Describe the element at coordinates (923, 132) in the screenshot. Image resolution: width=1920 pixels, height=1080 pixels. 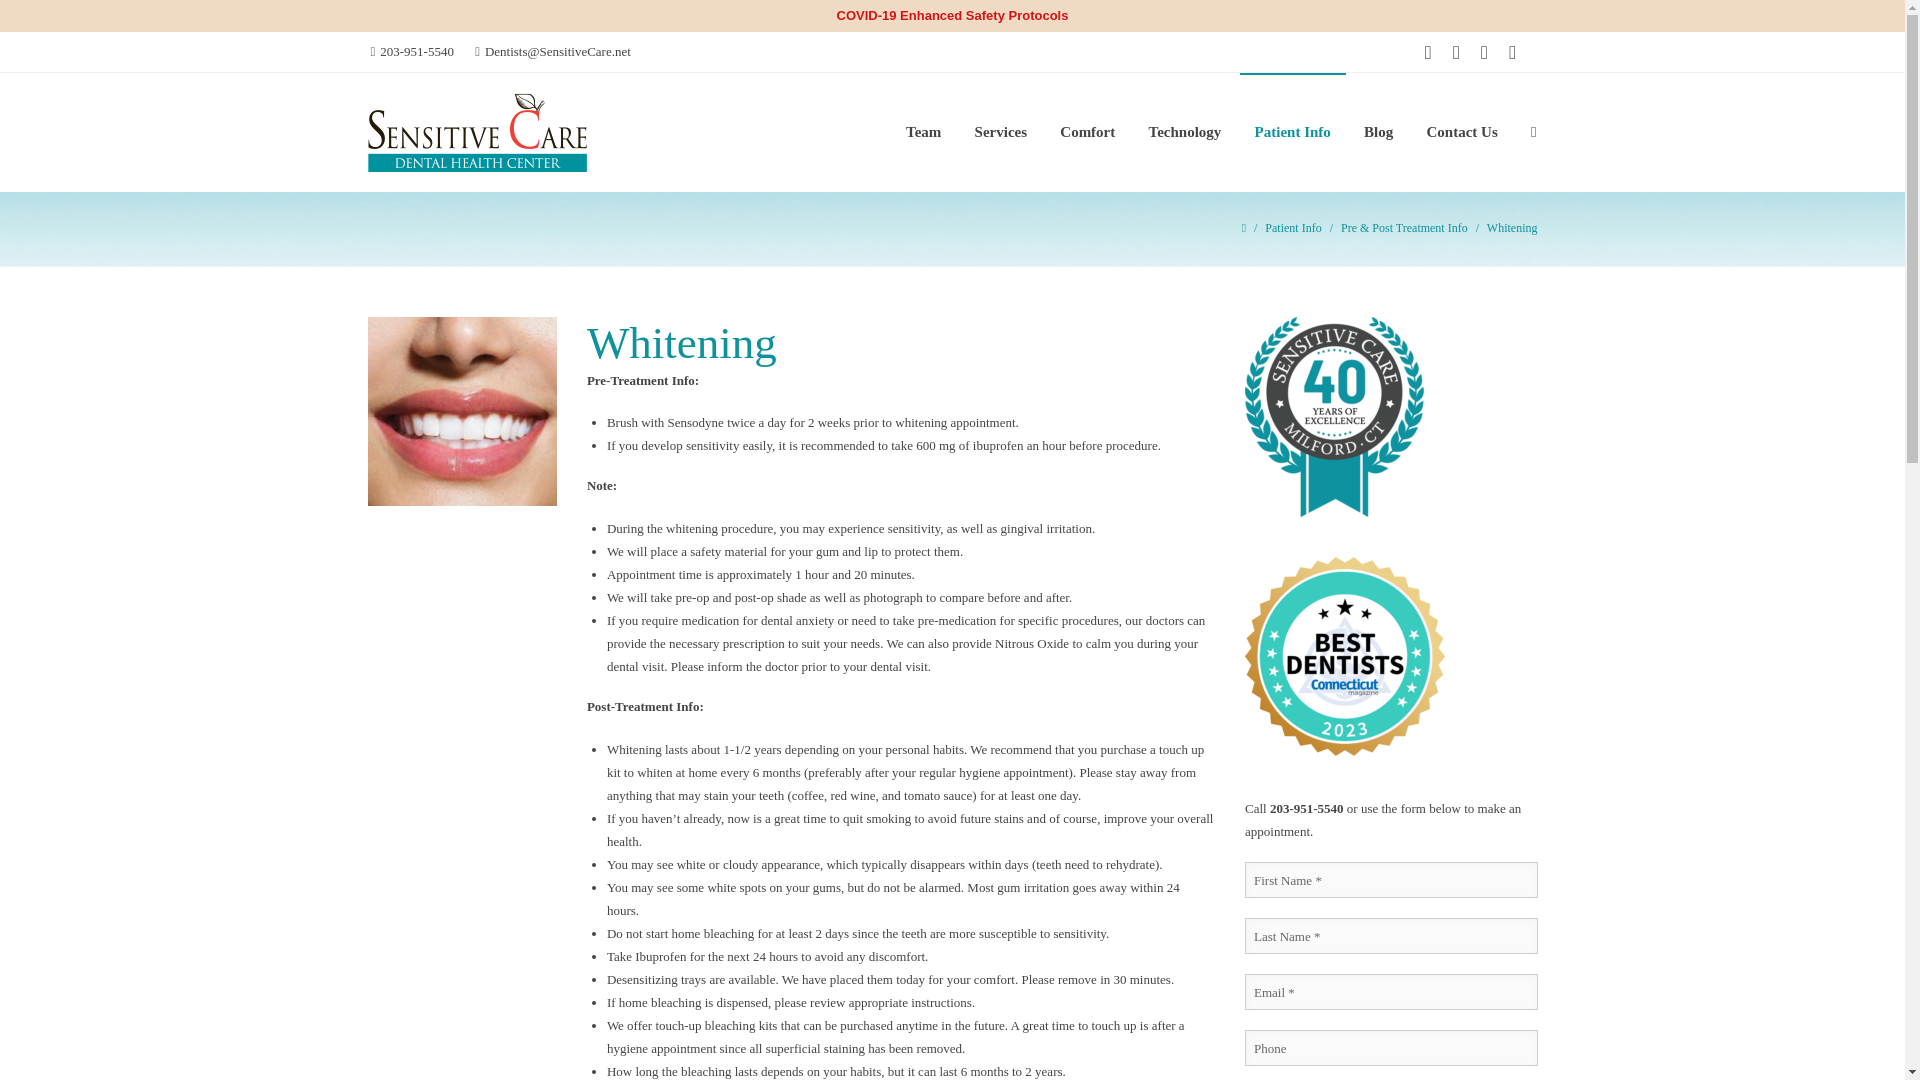
I see `Team` at that location.